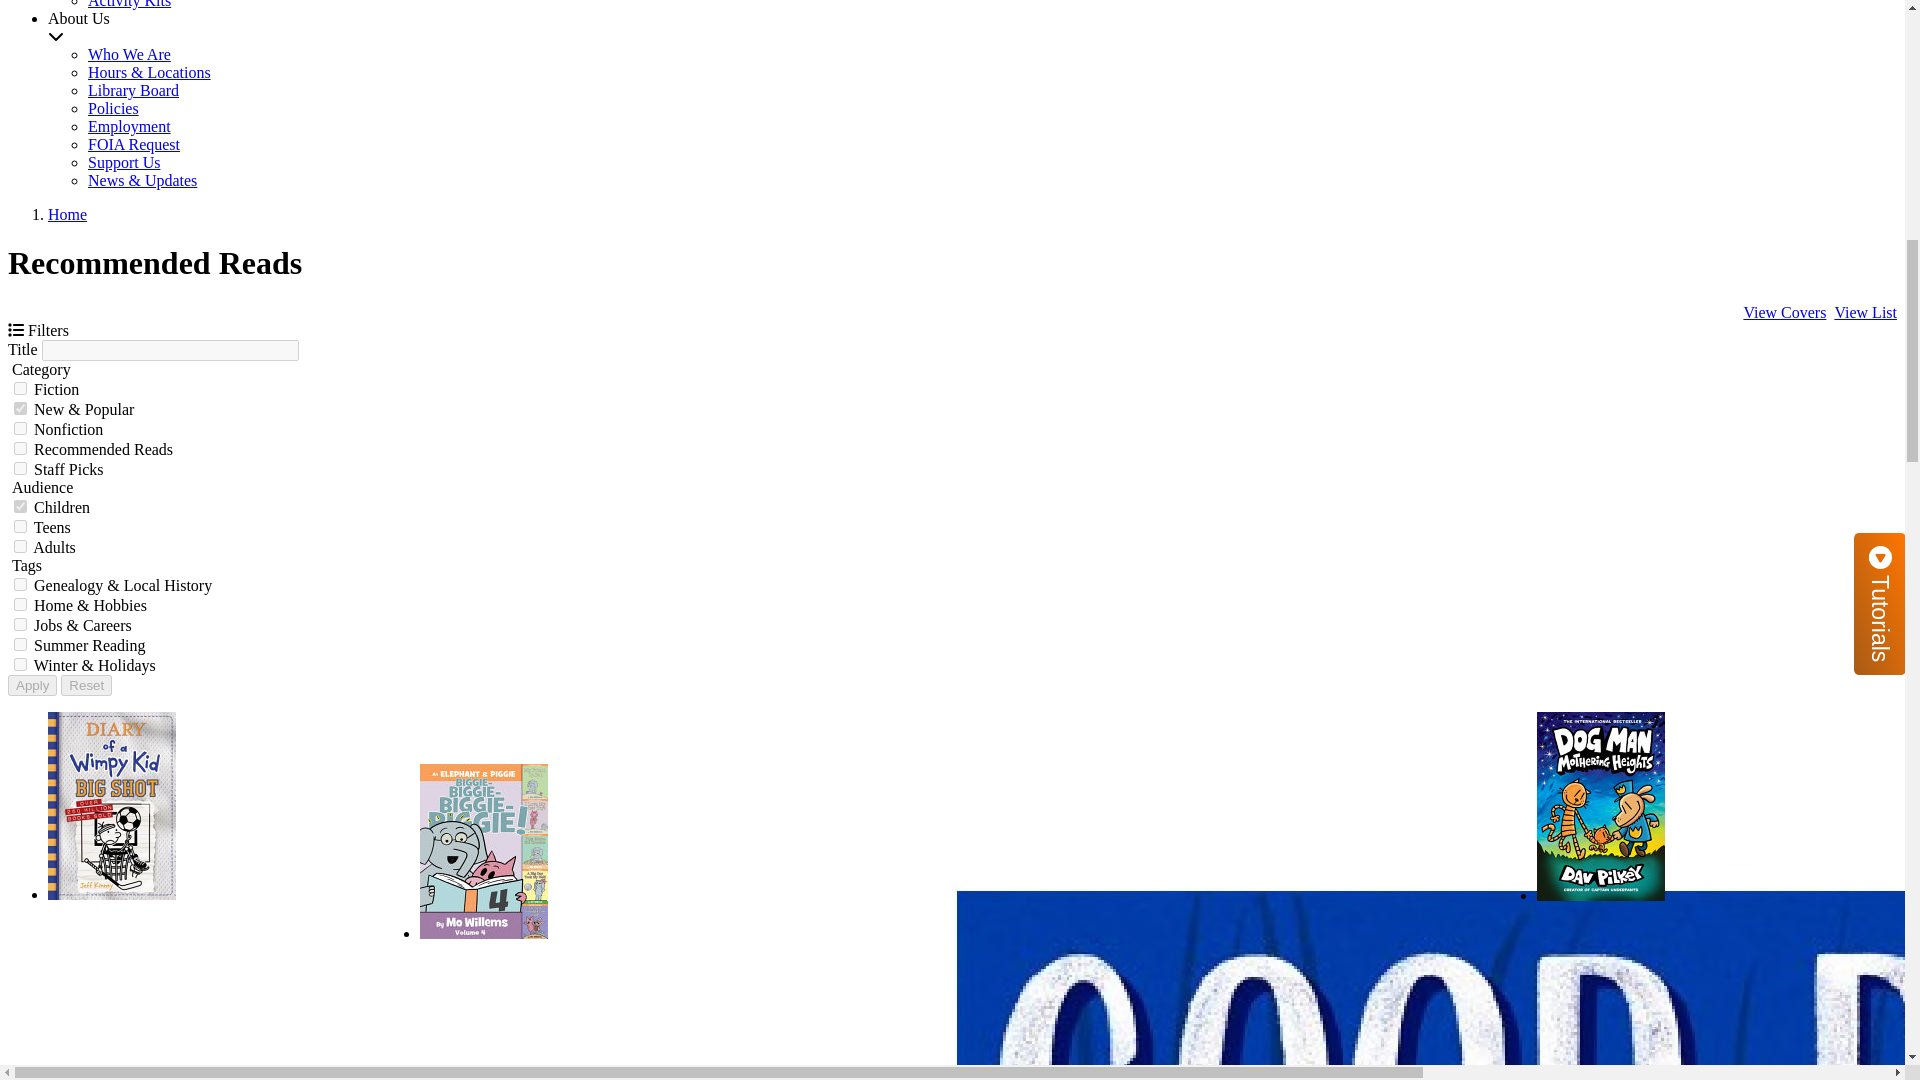  What do you see at coordinates (20, 428) in the screenshot?
I see `360` at bounding box center [20, 428].